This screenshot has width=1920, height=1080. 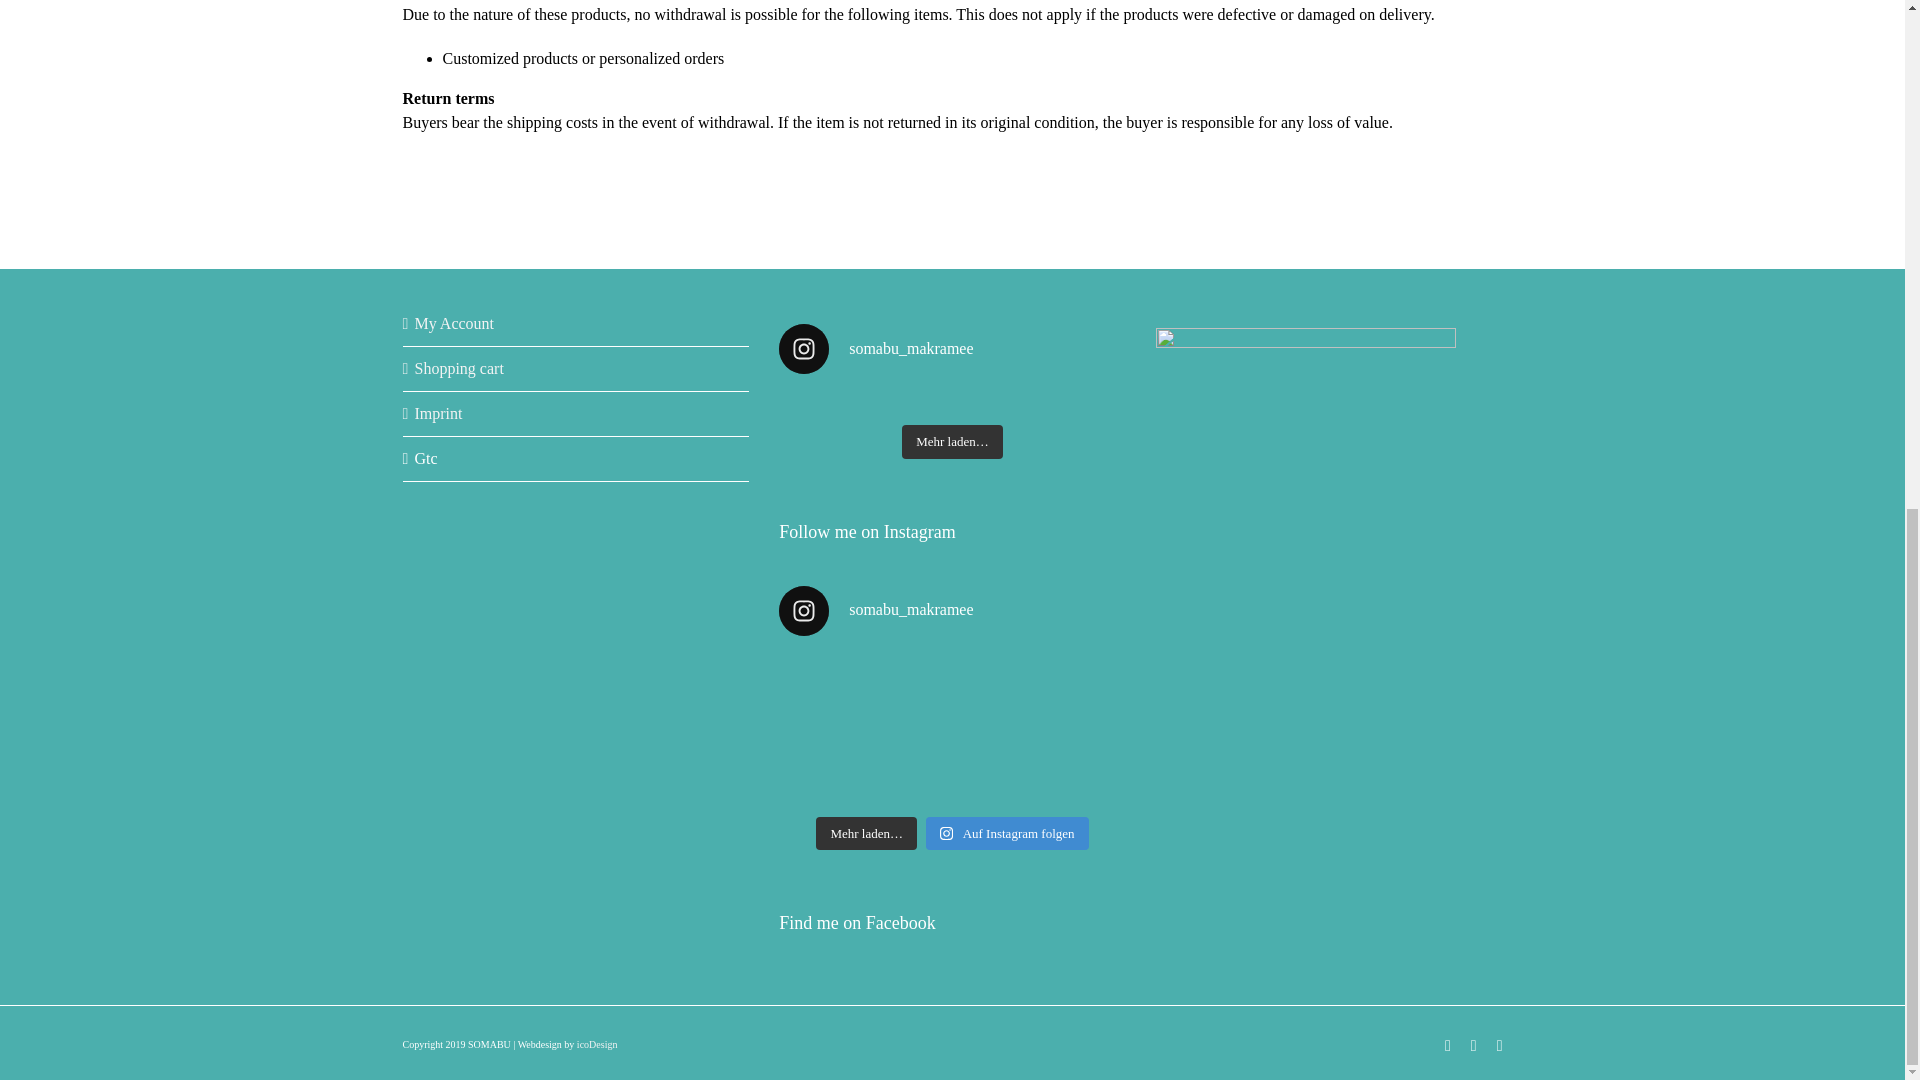 What do you see at coordinates (576, 458) in the screenshot?
I see `Gtc` at bounding box center [576, 458].